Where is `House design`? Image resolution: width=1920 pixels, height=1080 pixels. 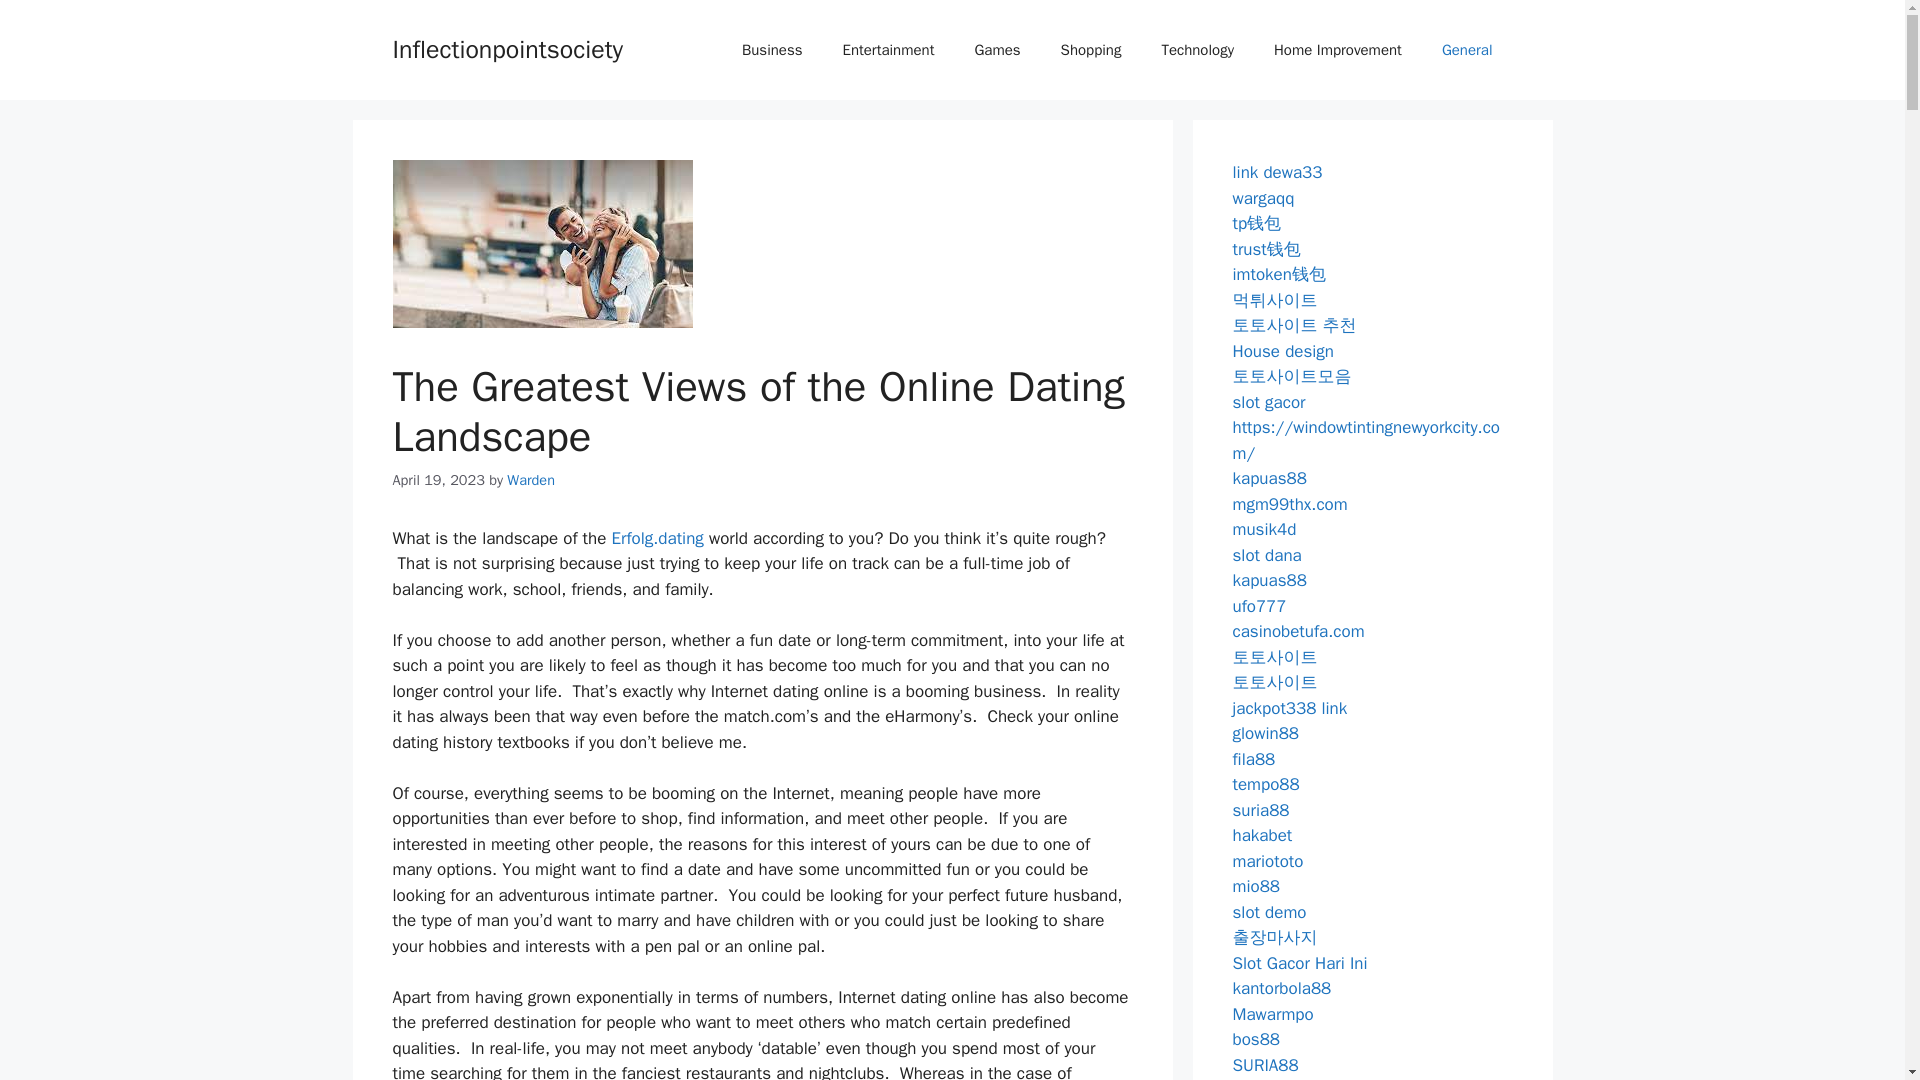
House design is located at coordinates (1283, 350).